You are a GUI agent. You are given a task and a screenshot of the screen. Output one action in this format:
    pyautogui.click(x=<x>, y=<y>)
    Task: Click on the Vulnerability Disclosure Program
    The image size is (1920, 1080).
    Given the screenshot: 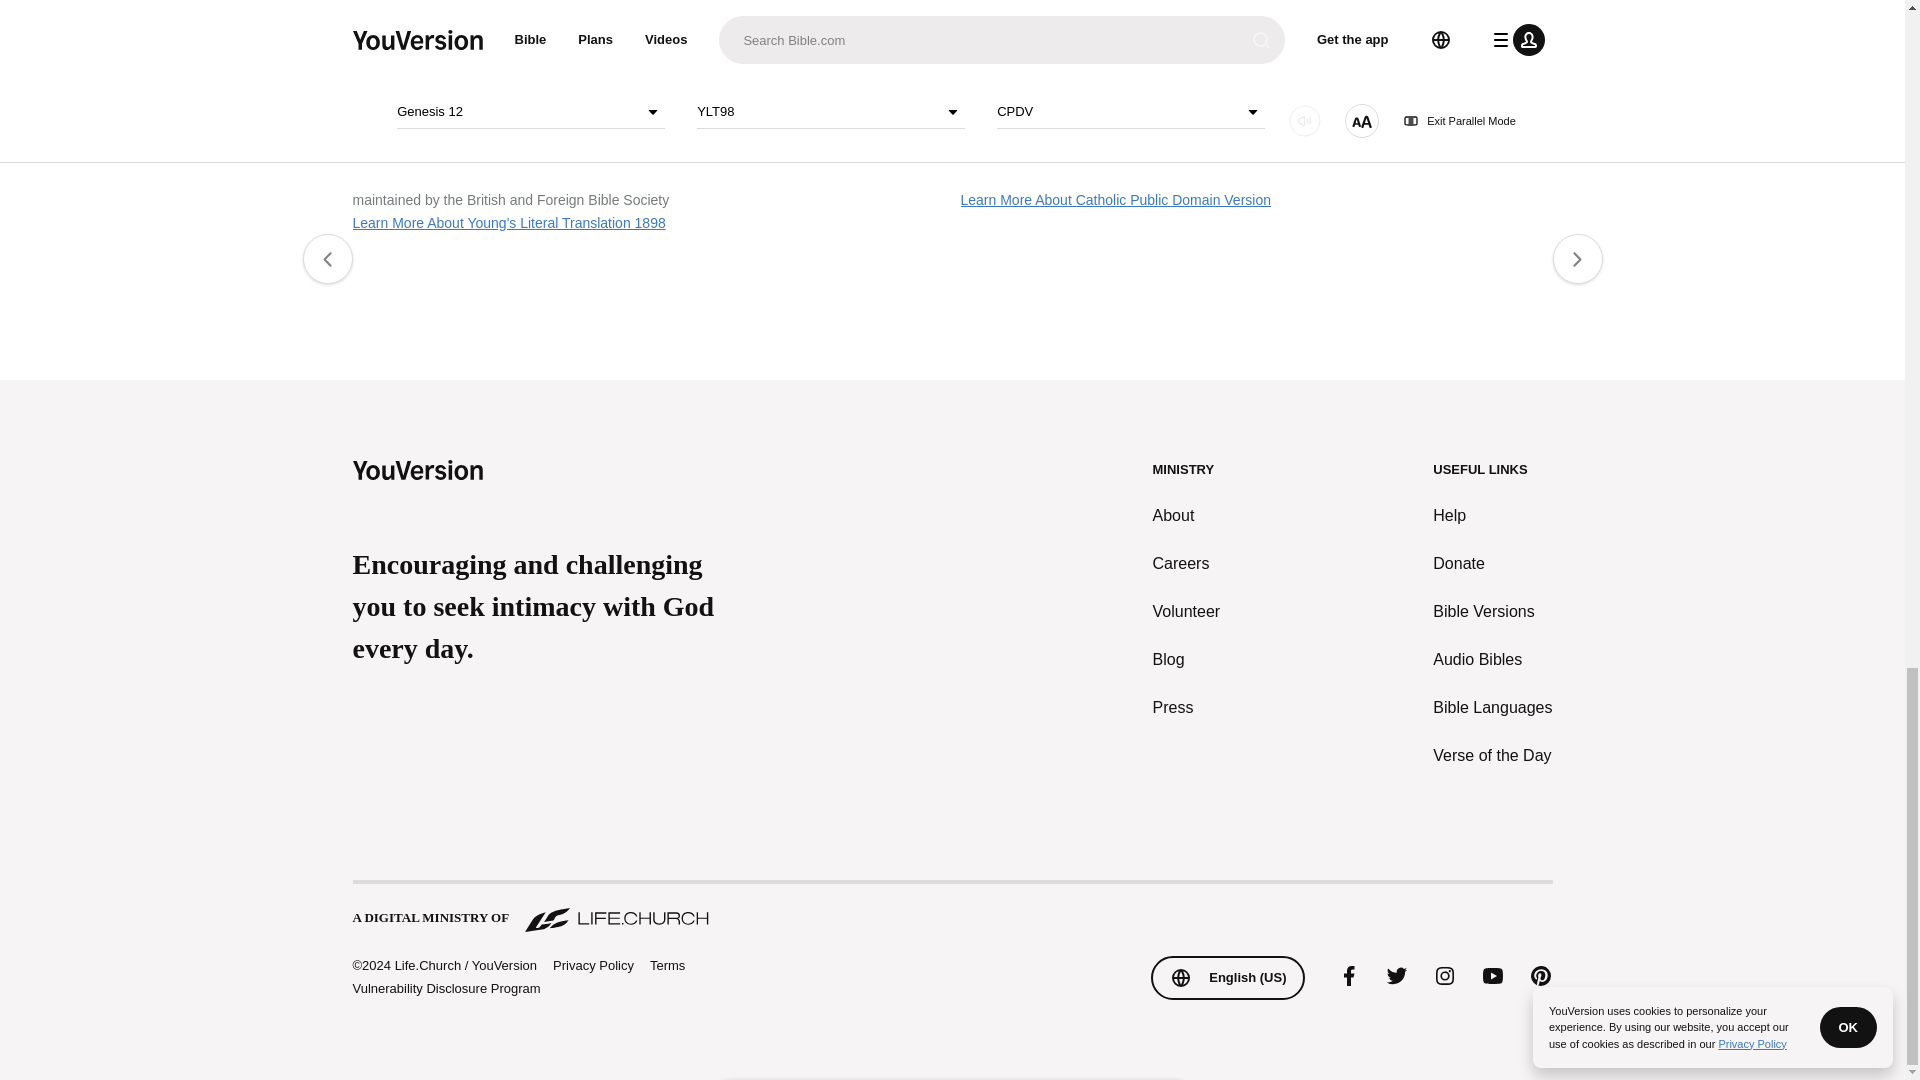 What is the action you would take?
    pyautogui.click(x=445, y=988)
    